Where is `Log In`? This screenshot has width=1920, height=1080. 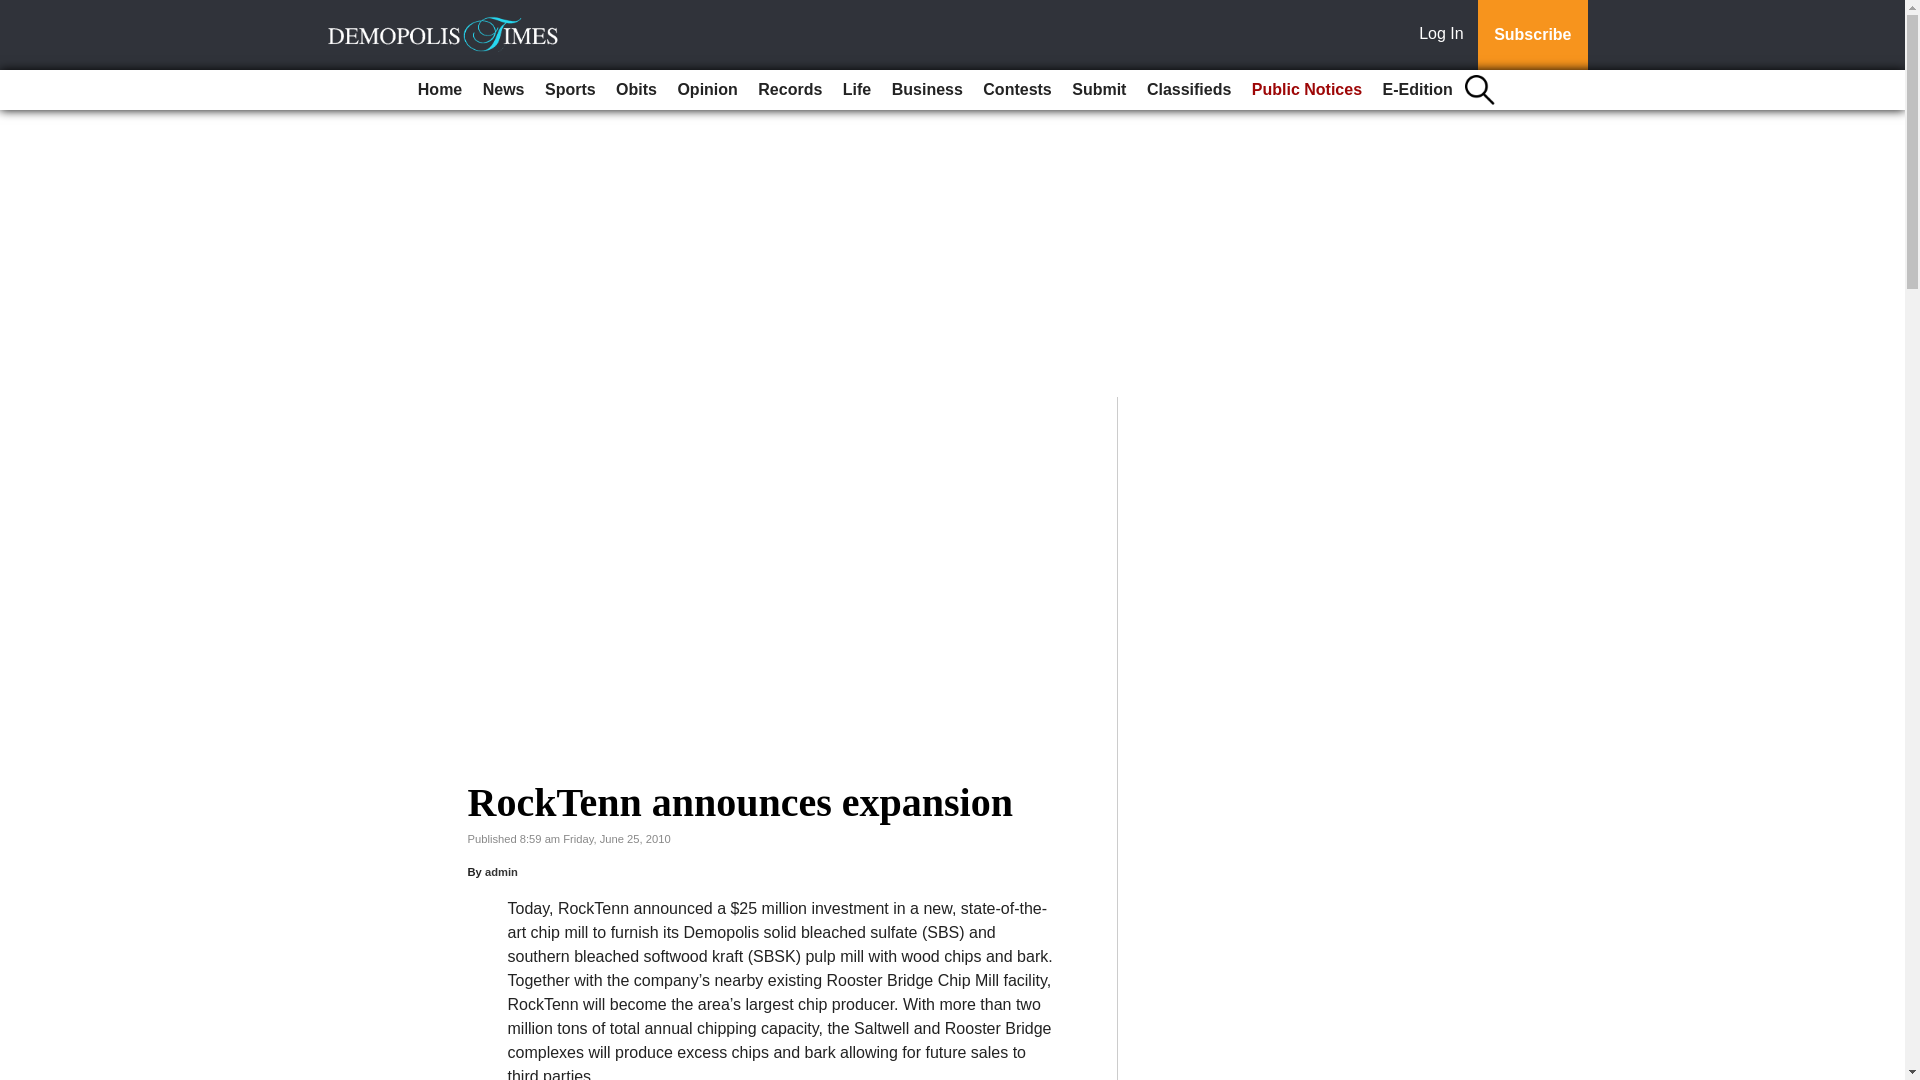
Log In is located at coordinates (1445, 35).